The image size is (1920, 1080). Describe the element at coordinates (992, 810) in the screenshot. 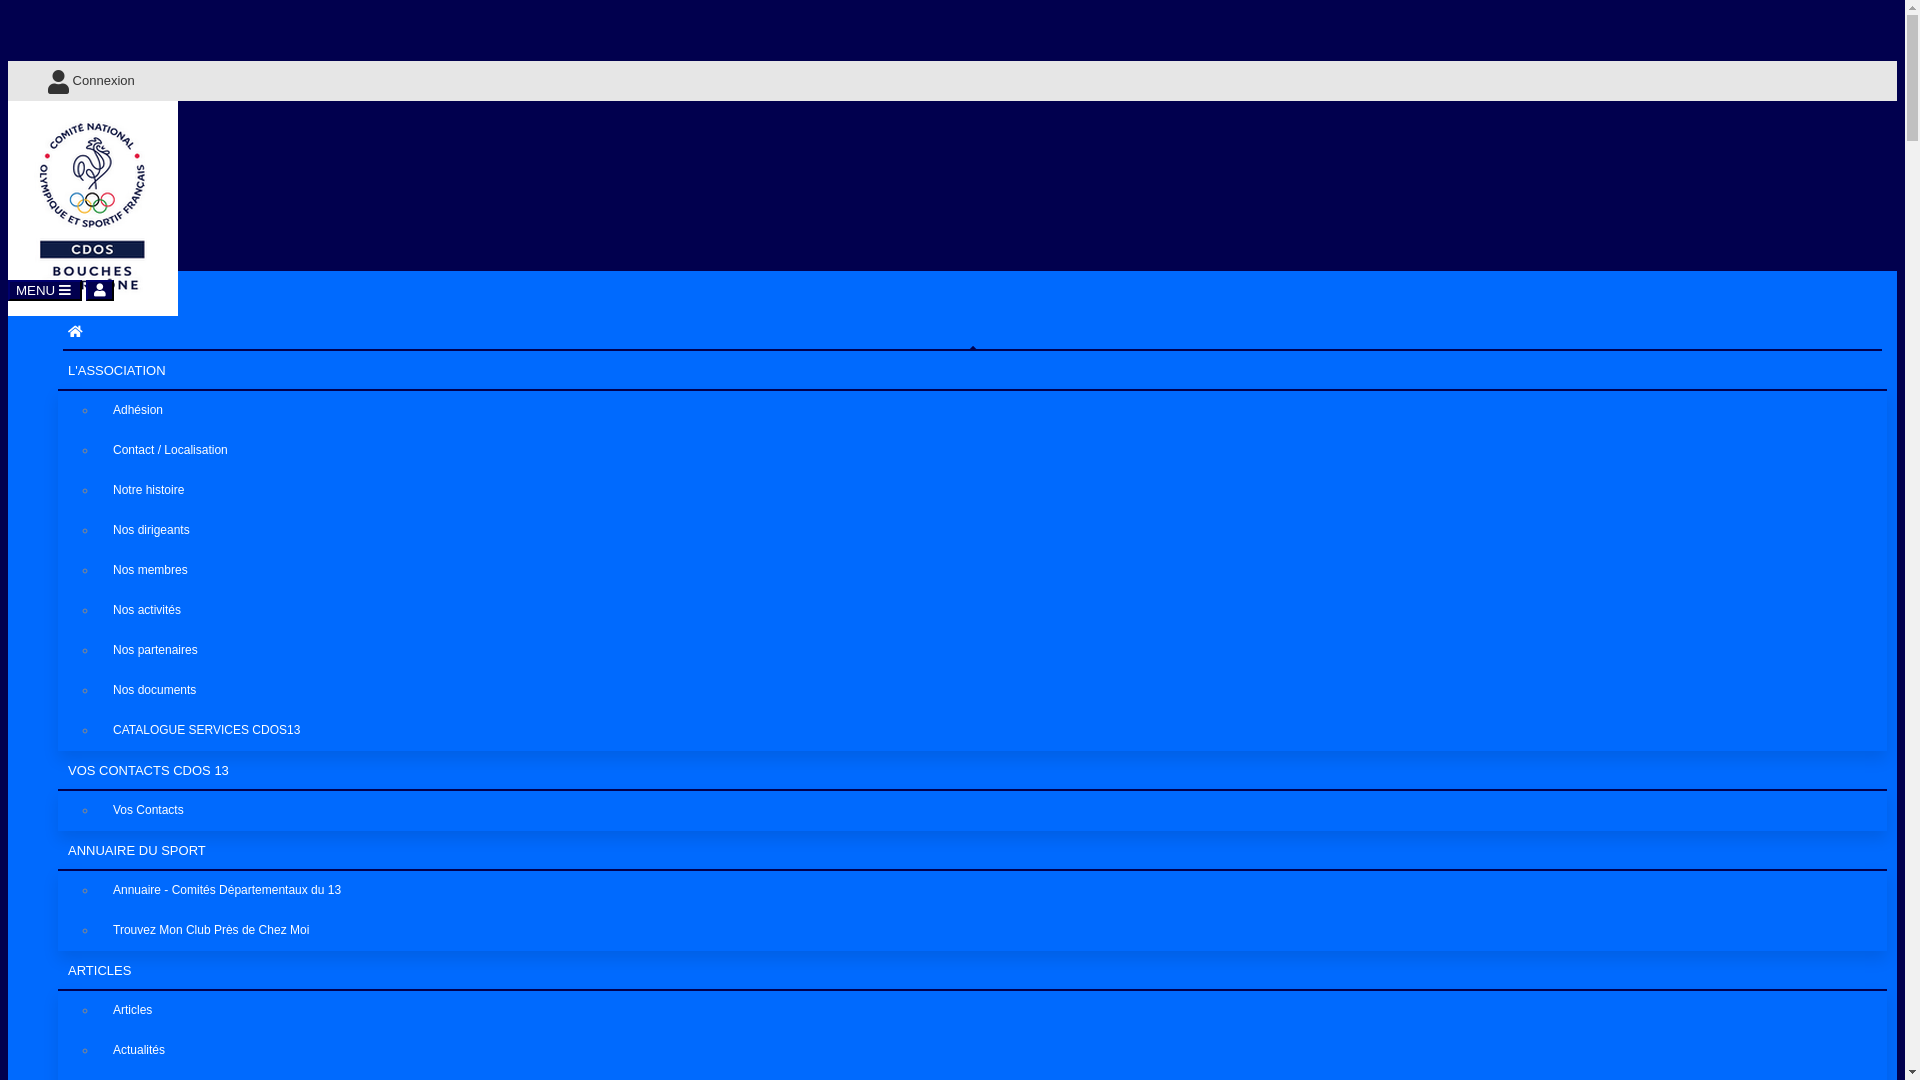

I see `Vos Contacts` at that location.